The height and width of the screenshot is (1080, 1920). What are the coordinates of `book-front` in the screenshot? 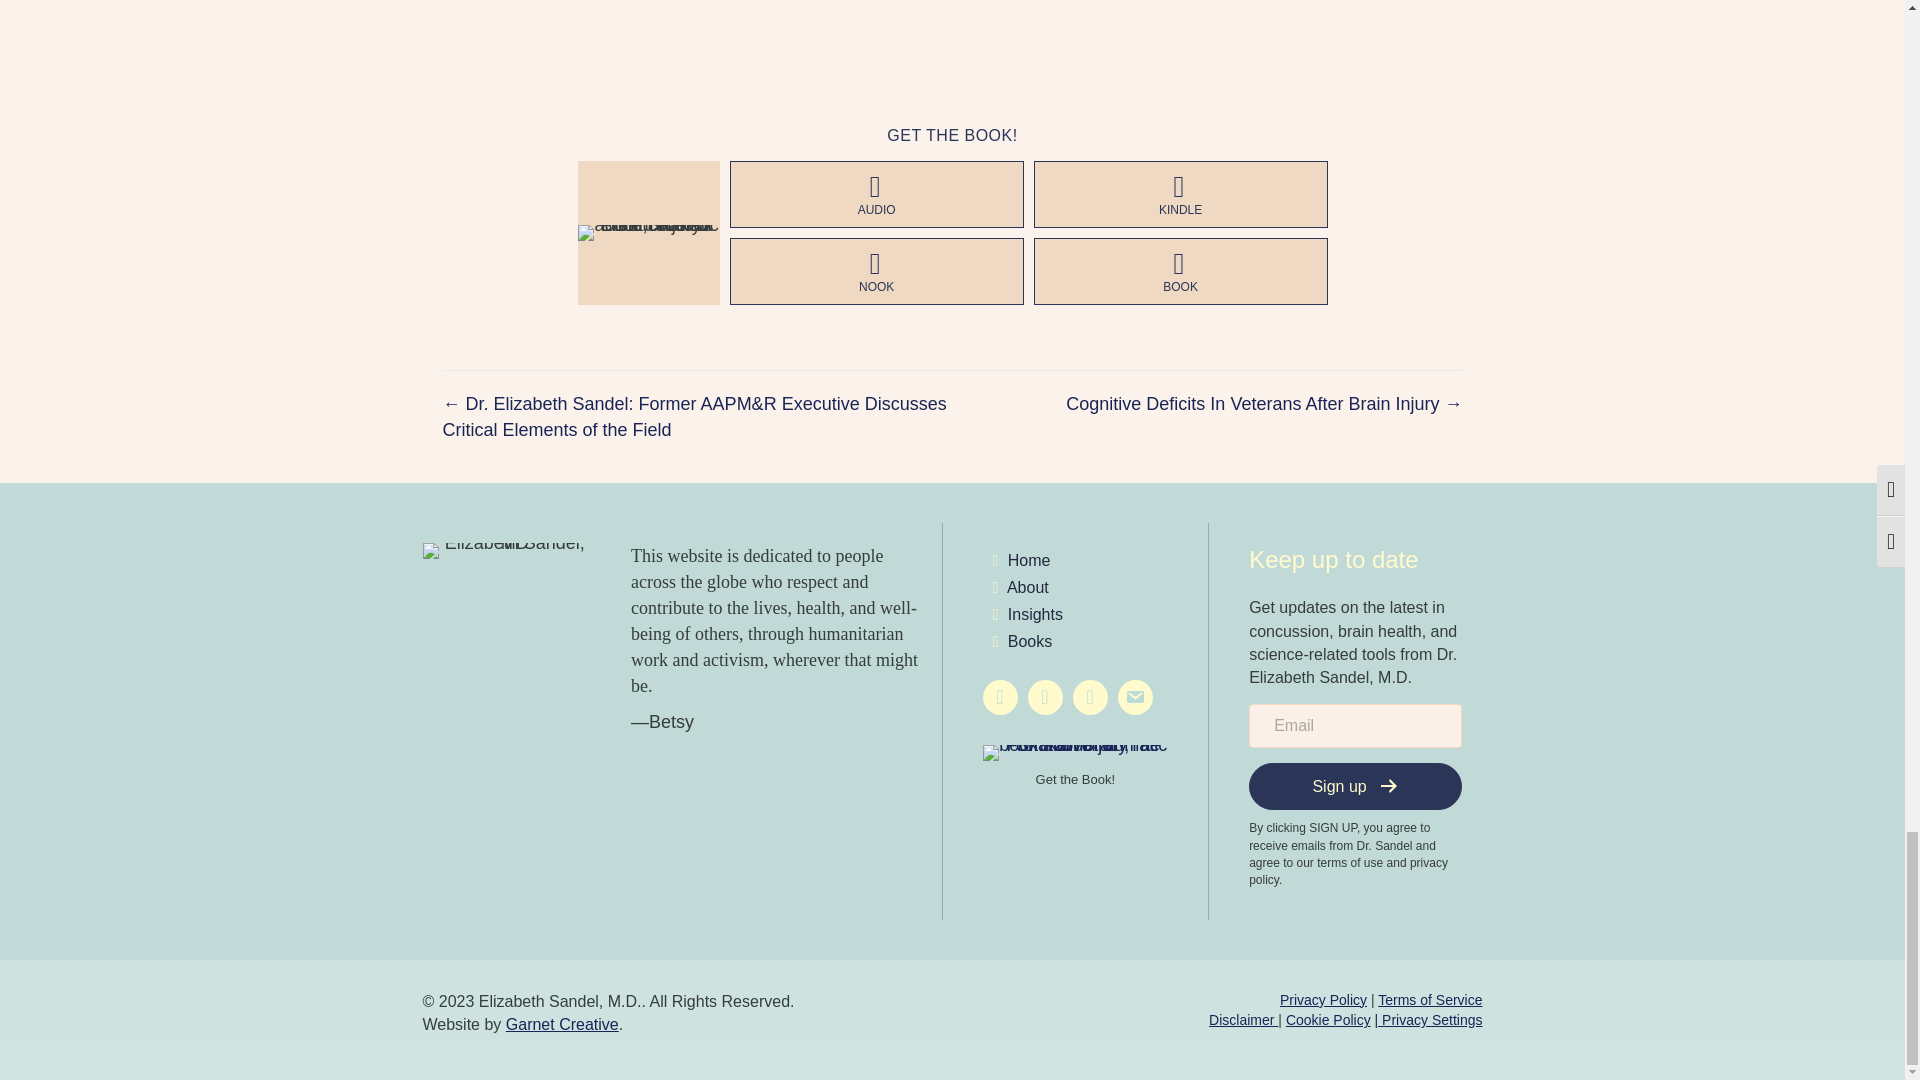 It's located at (648, 232).